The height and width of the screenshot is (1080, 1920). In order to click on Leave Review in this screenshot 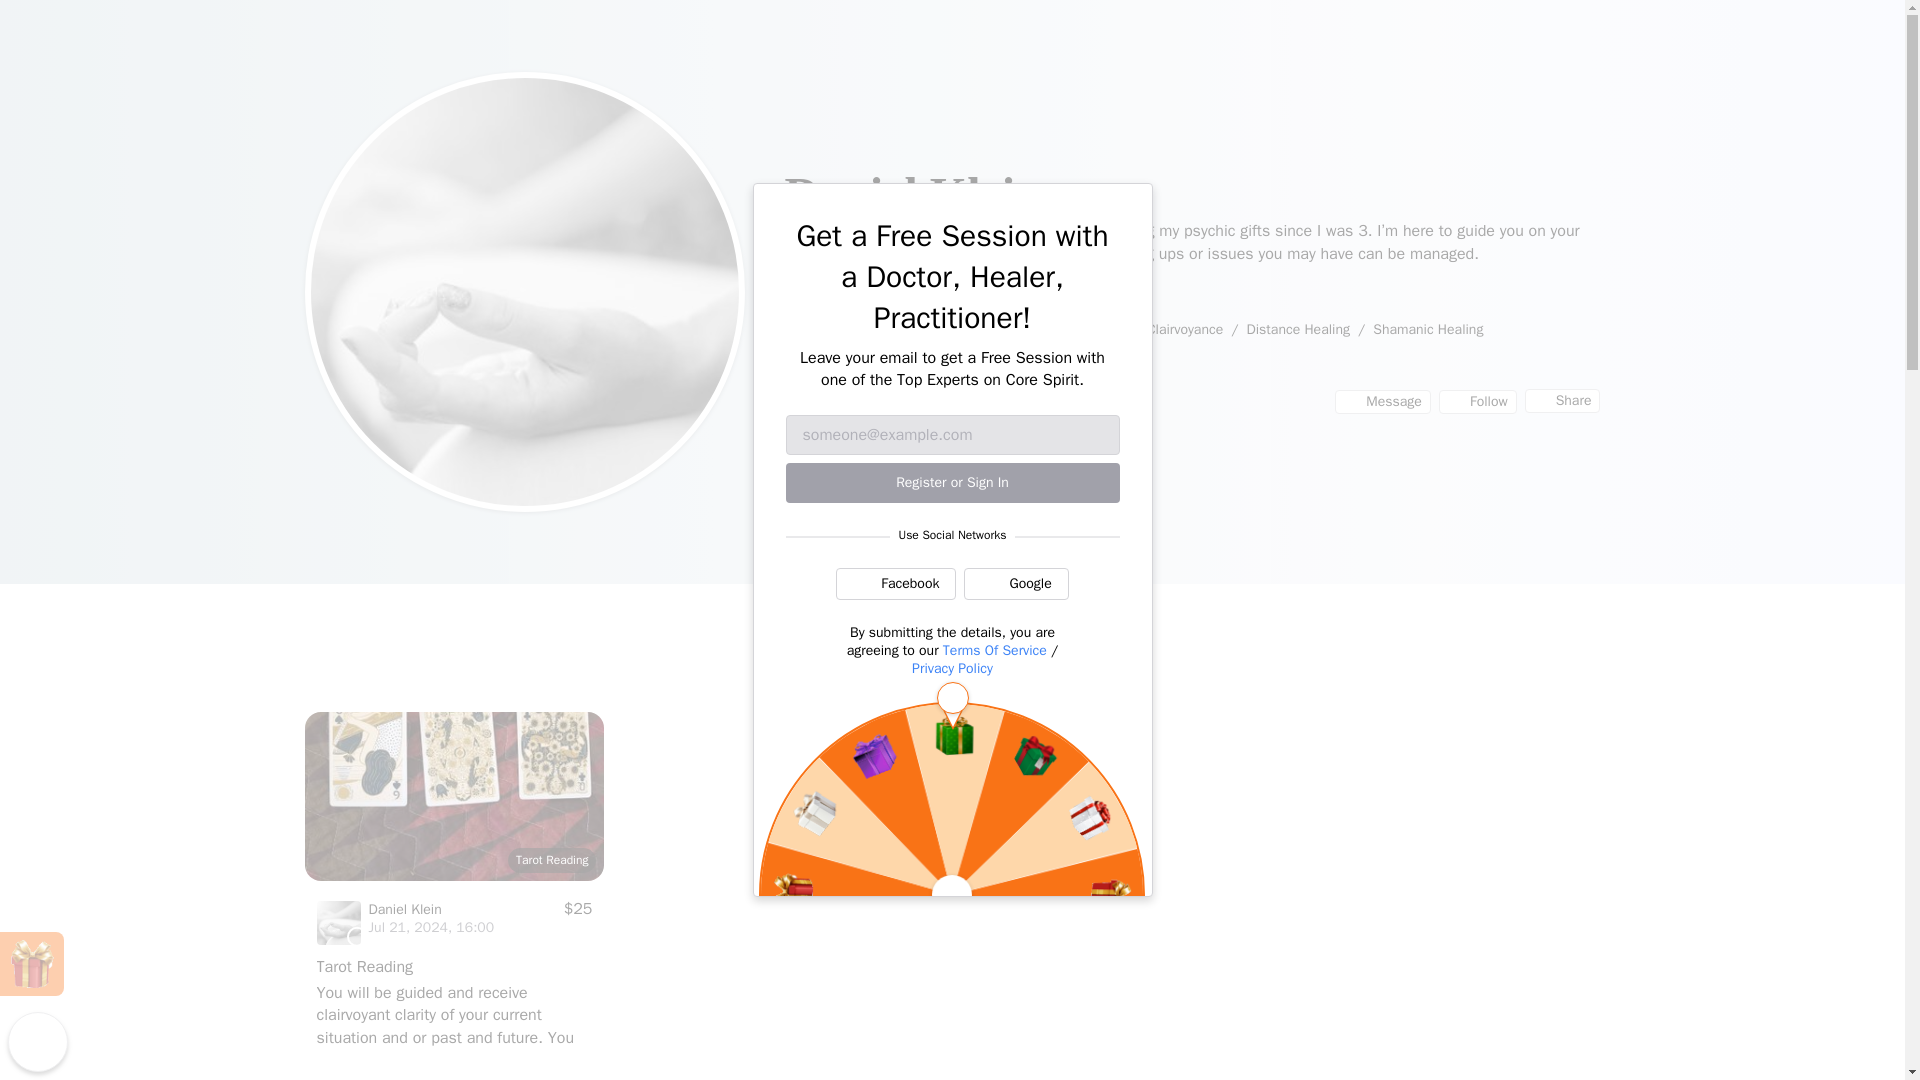, I will do `click(833, 292)`.